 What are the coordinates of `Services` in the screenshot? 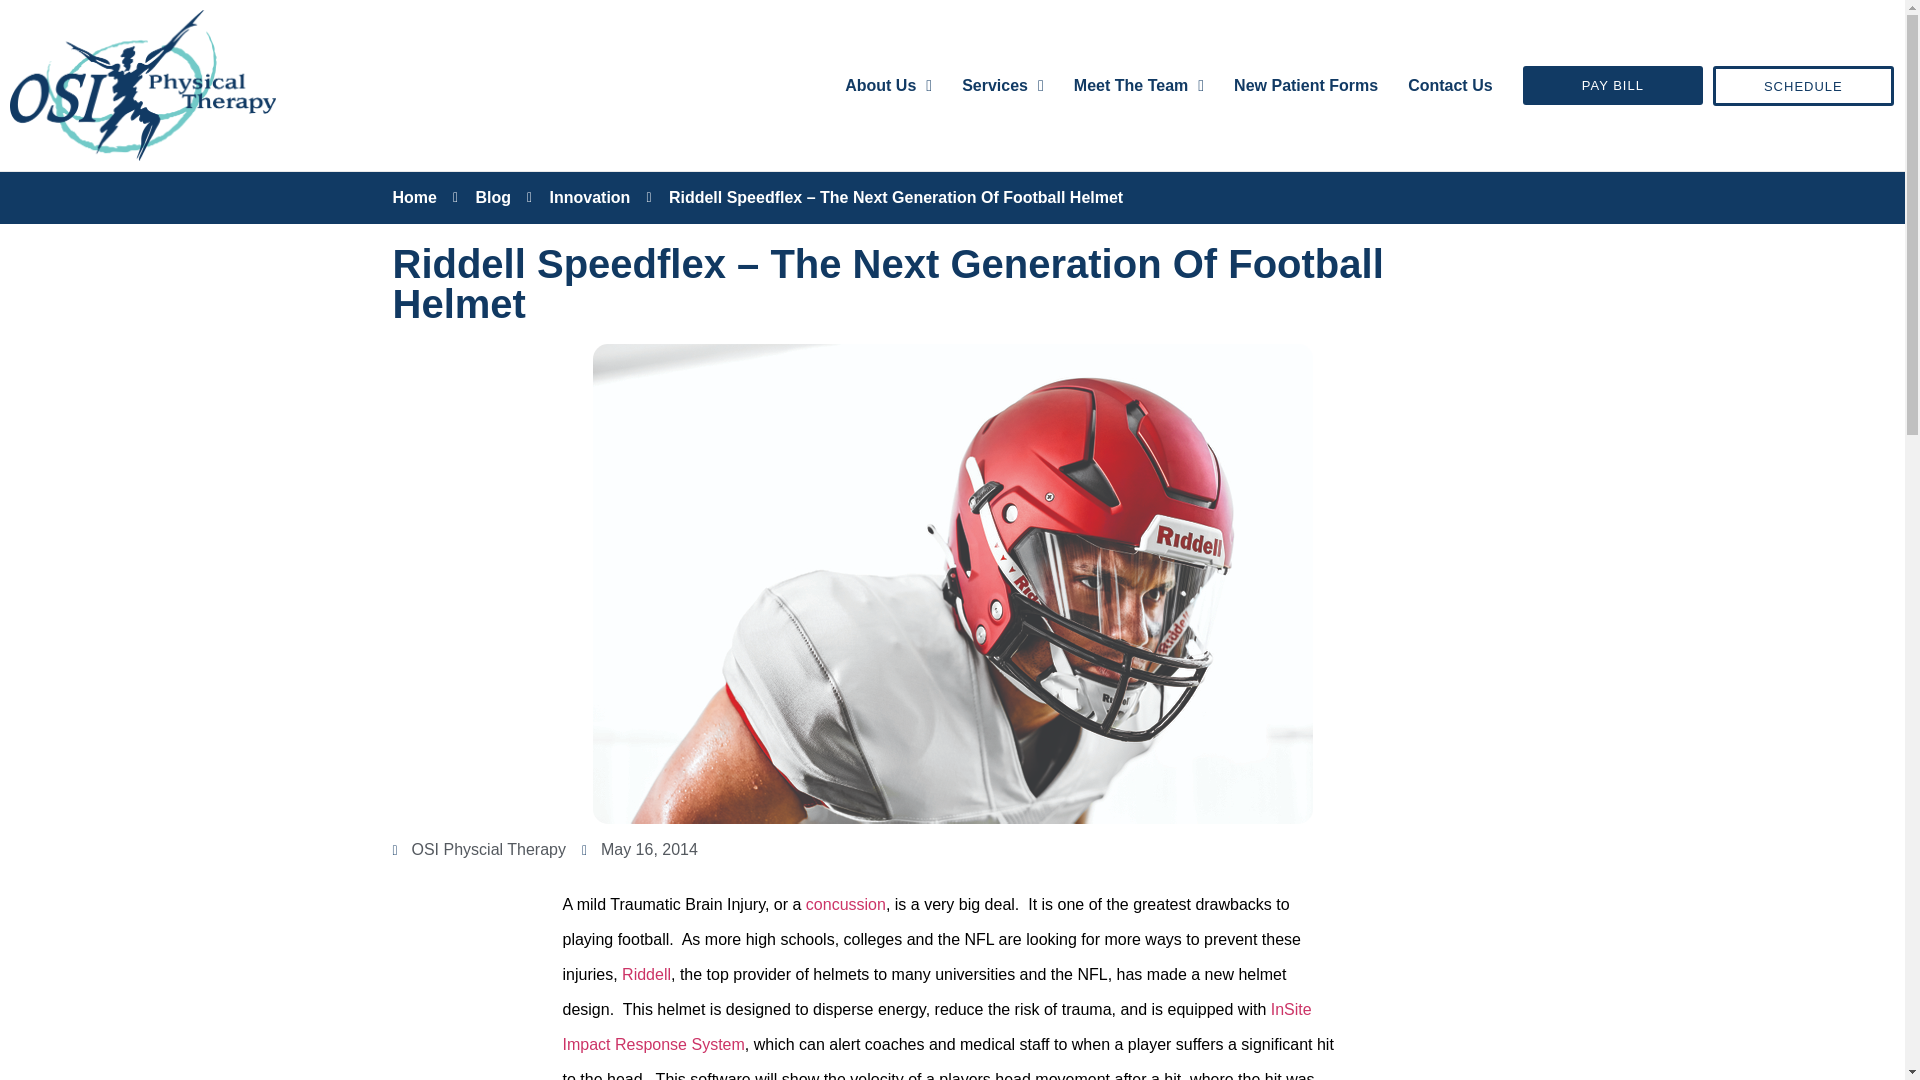 It's located at (1002, 85).